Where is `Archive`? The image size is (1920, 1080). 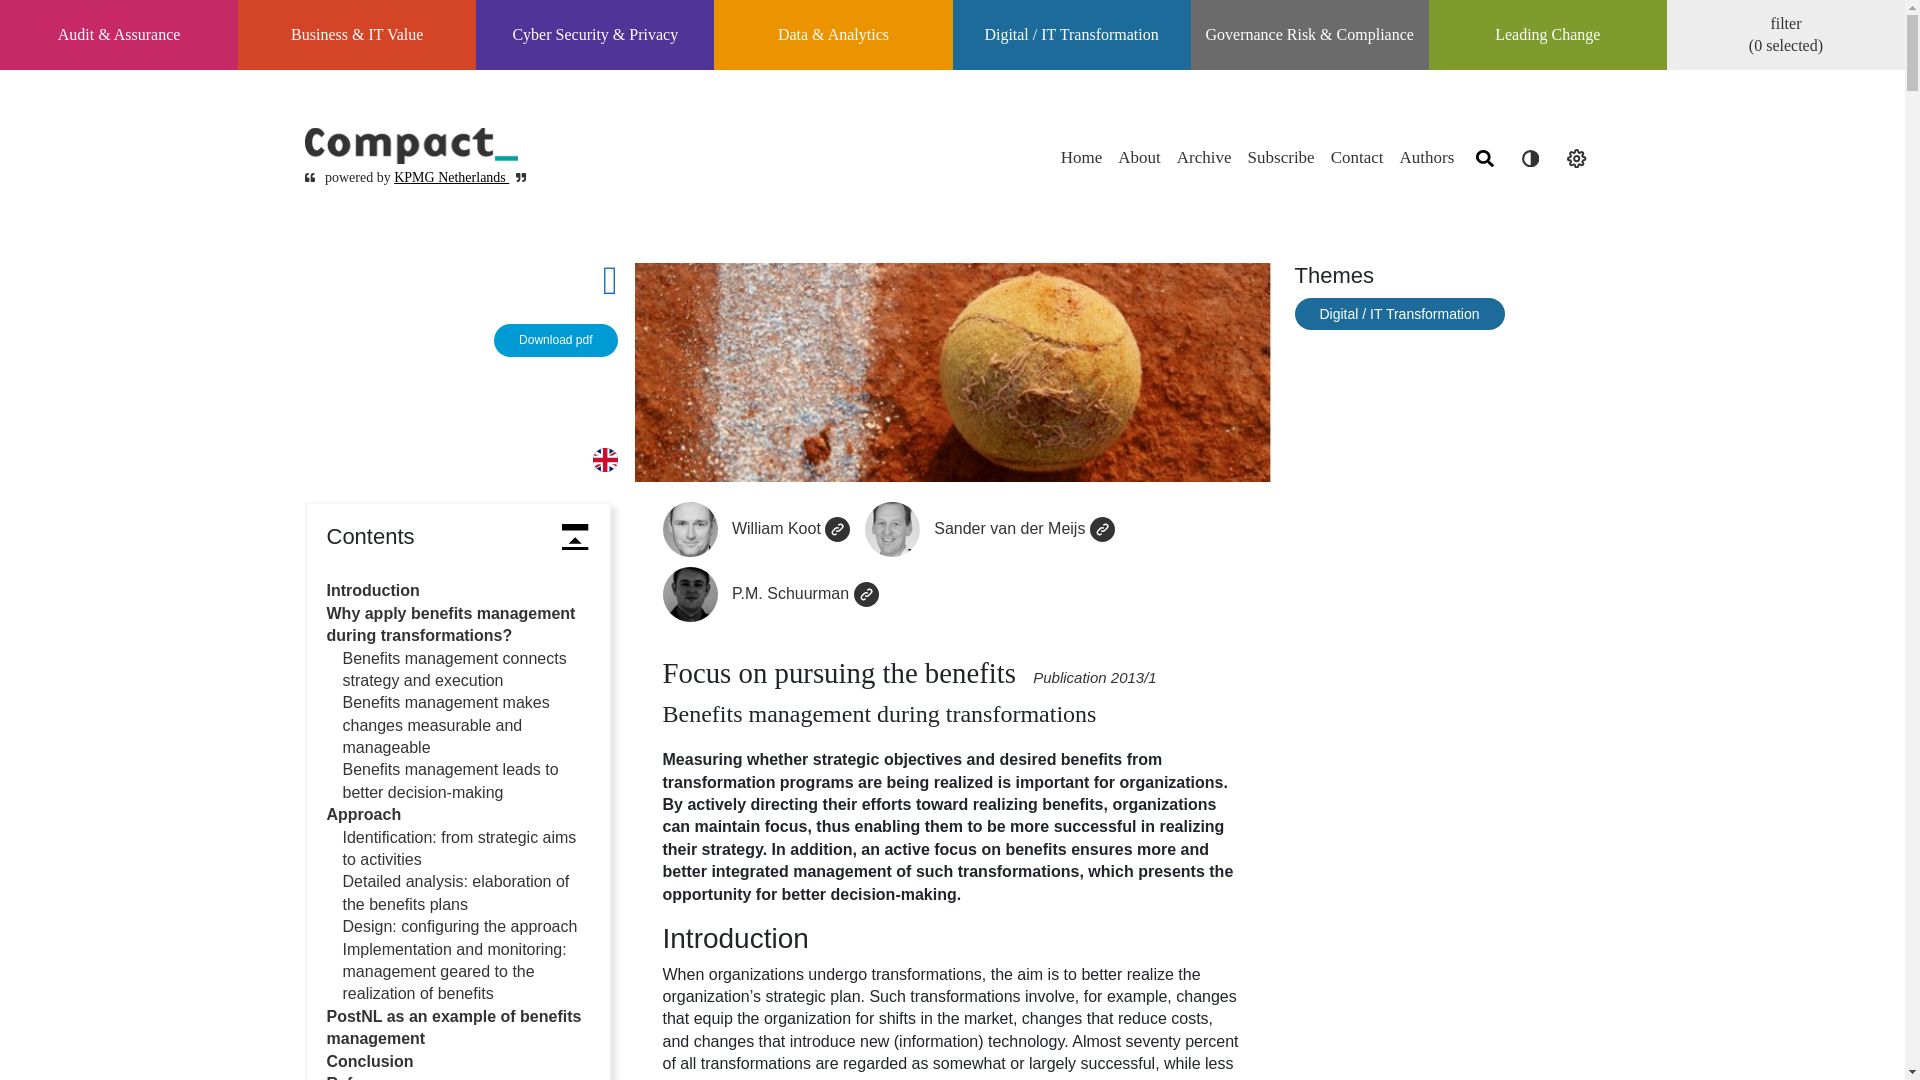 Archive is located at coordinates (1204, 157).